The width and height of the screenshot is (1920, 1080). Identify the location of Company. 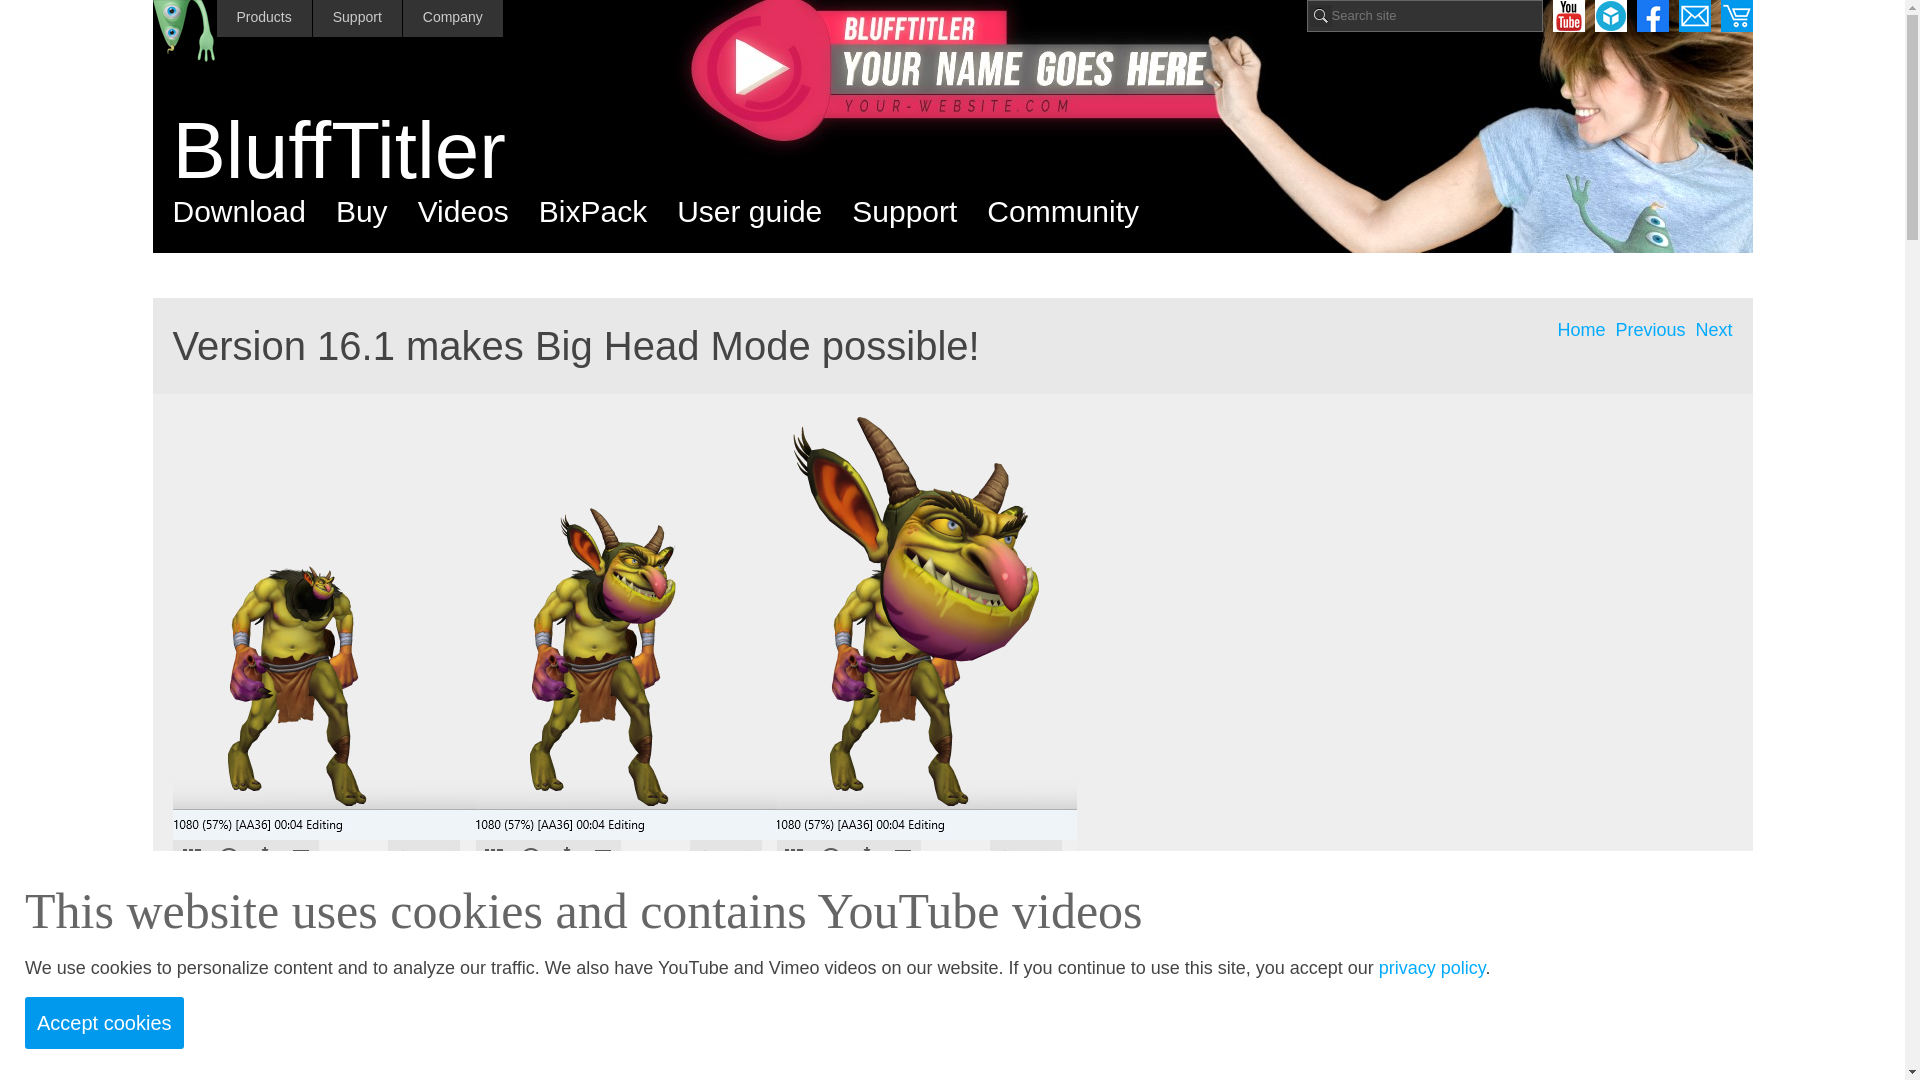
(453, 18).